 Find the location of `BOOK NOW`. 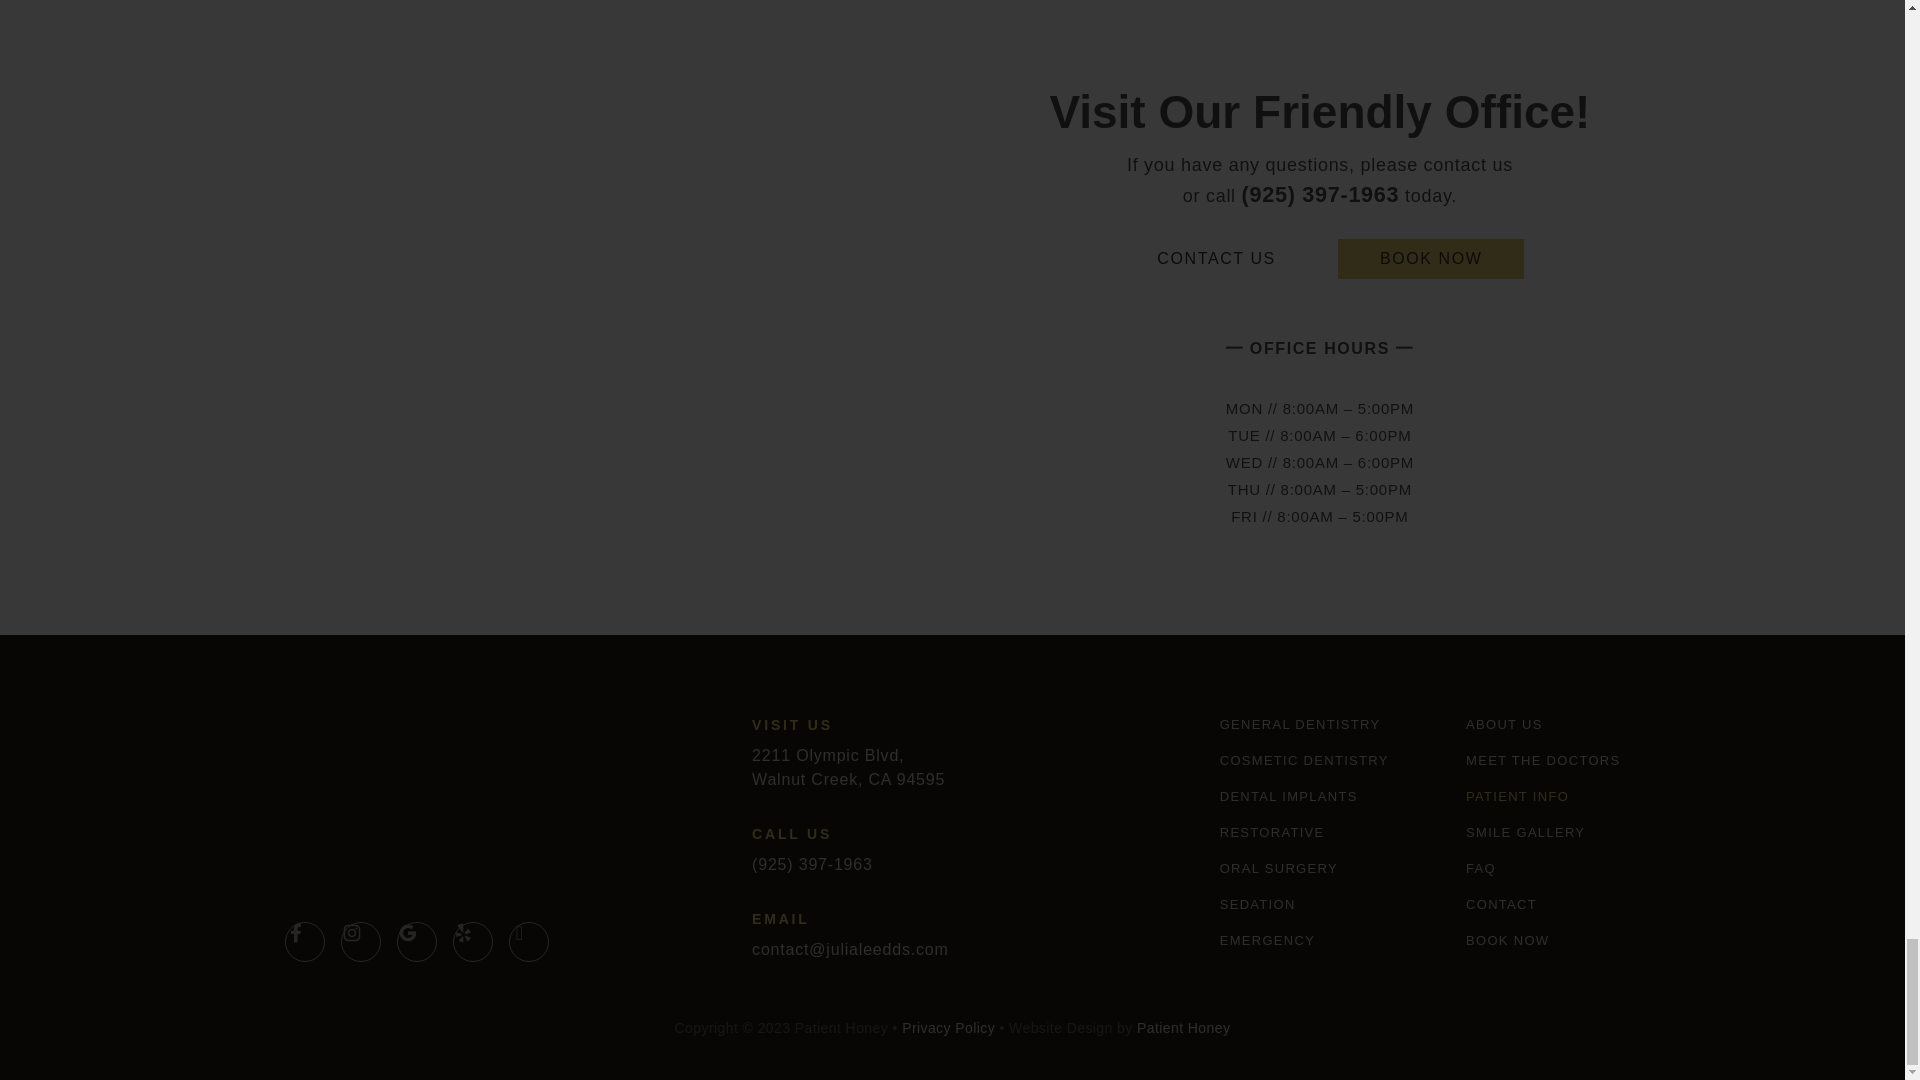

BOOK NOW is located at coordinates (1431, 258).